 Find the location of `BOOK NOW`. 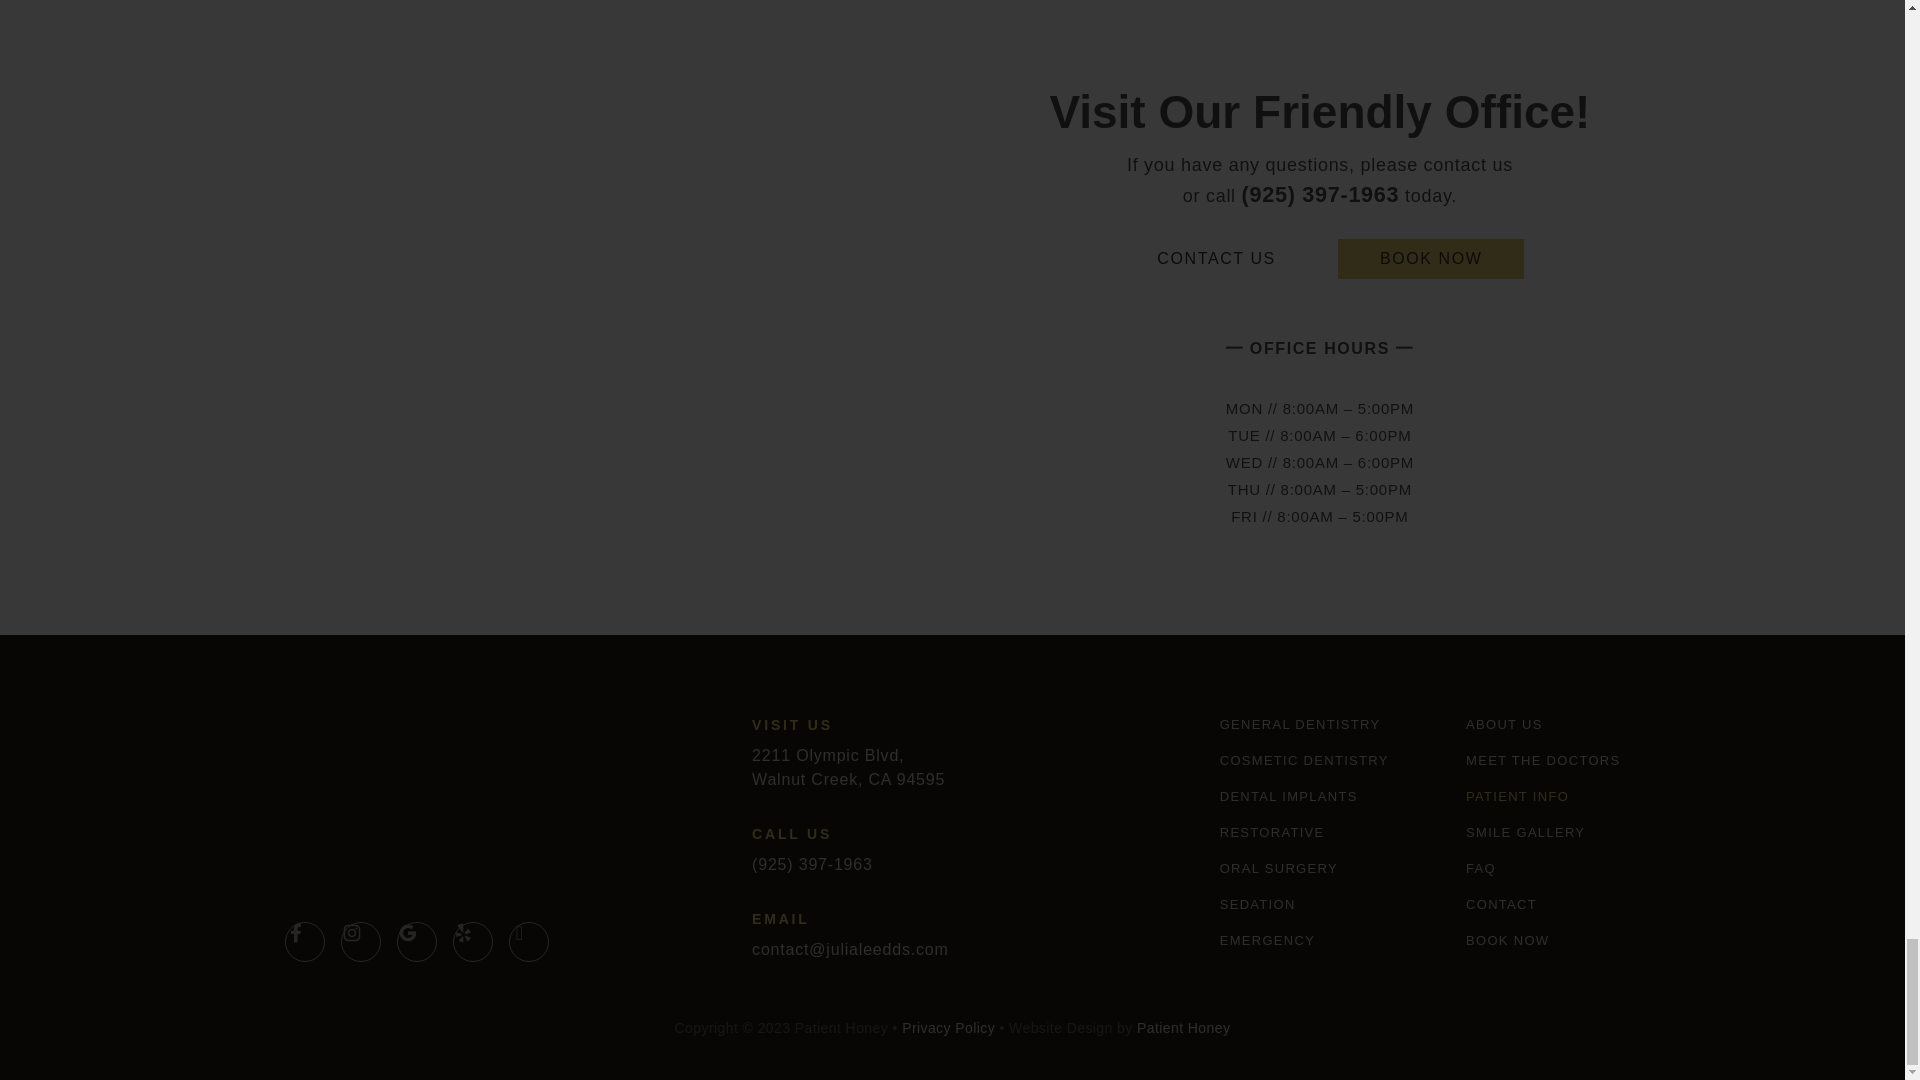

BOOK NOW is located at coordinates (1431, 258).